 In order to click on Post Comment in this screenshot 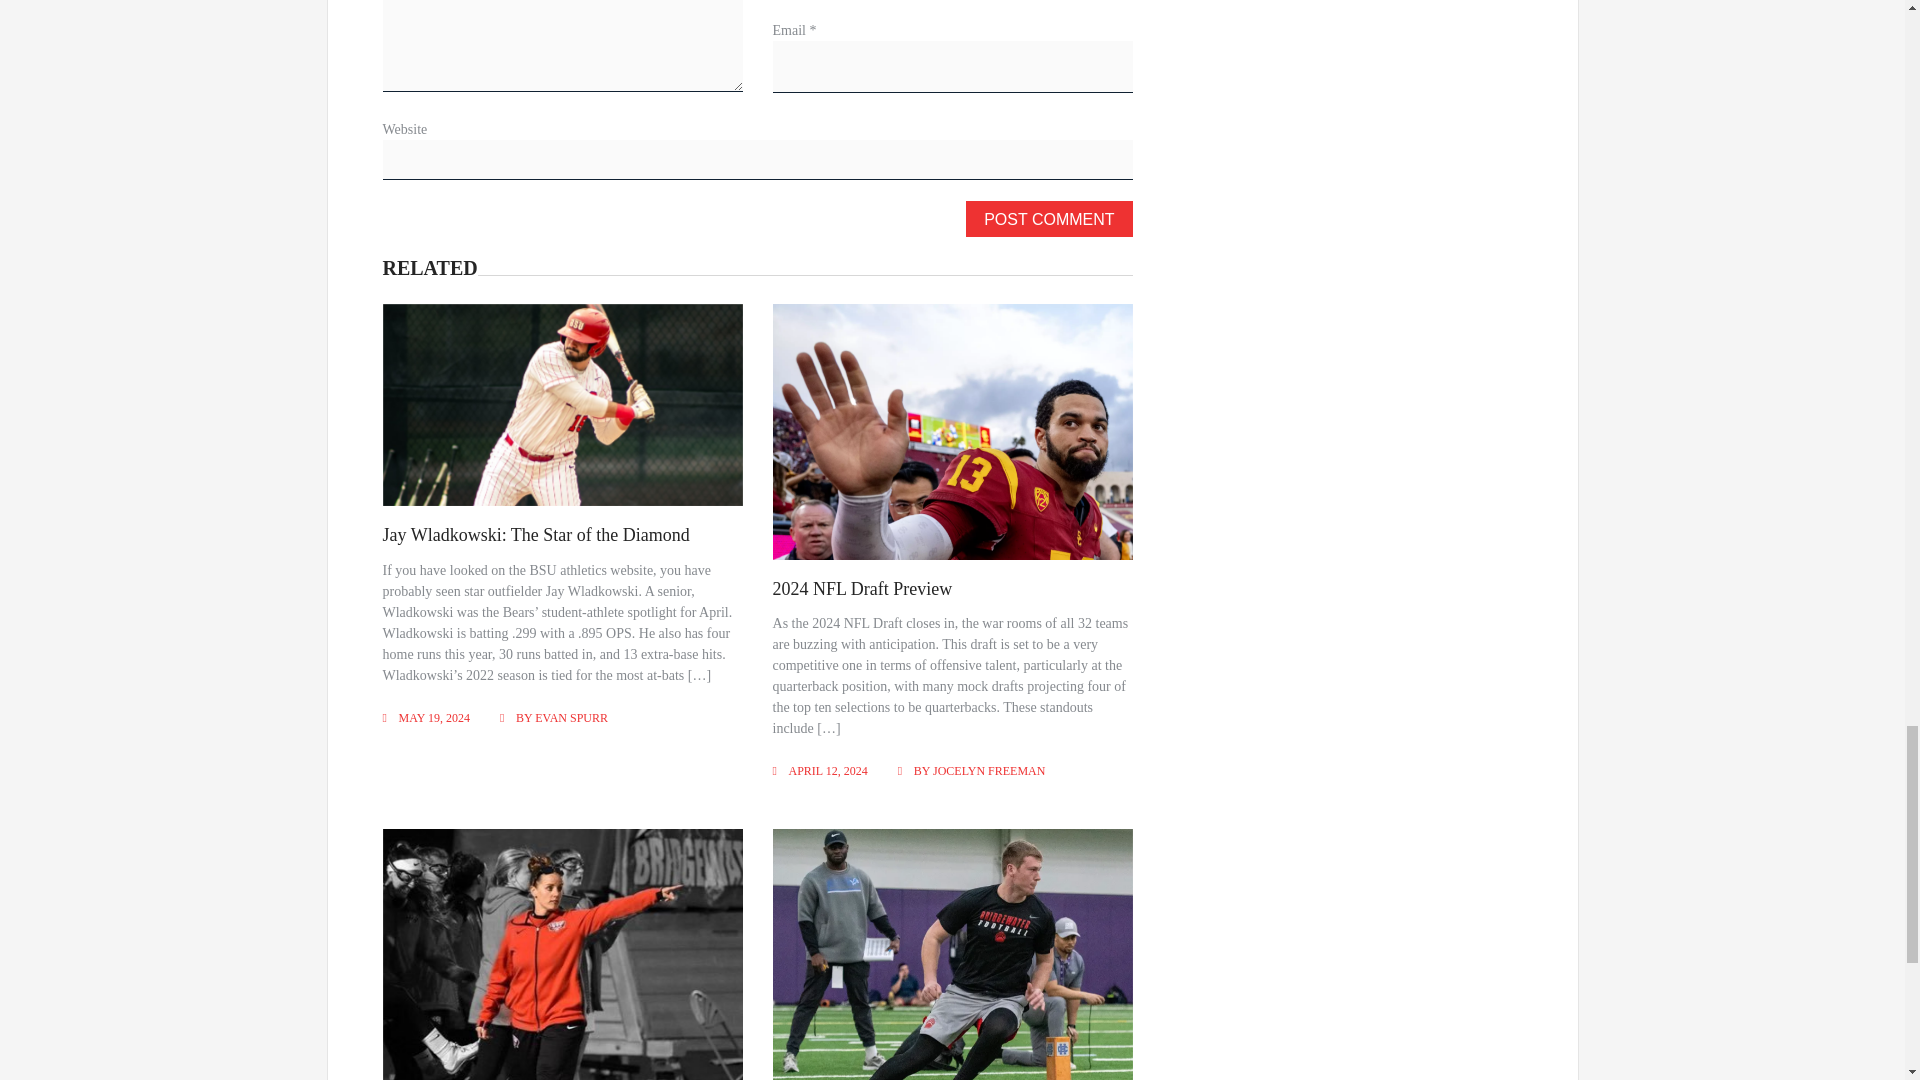, I will do `click(1048, 218)`.